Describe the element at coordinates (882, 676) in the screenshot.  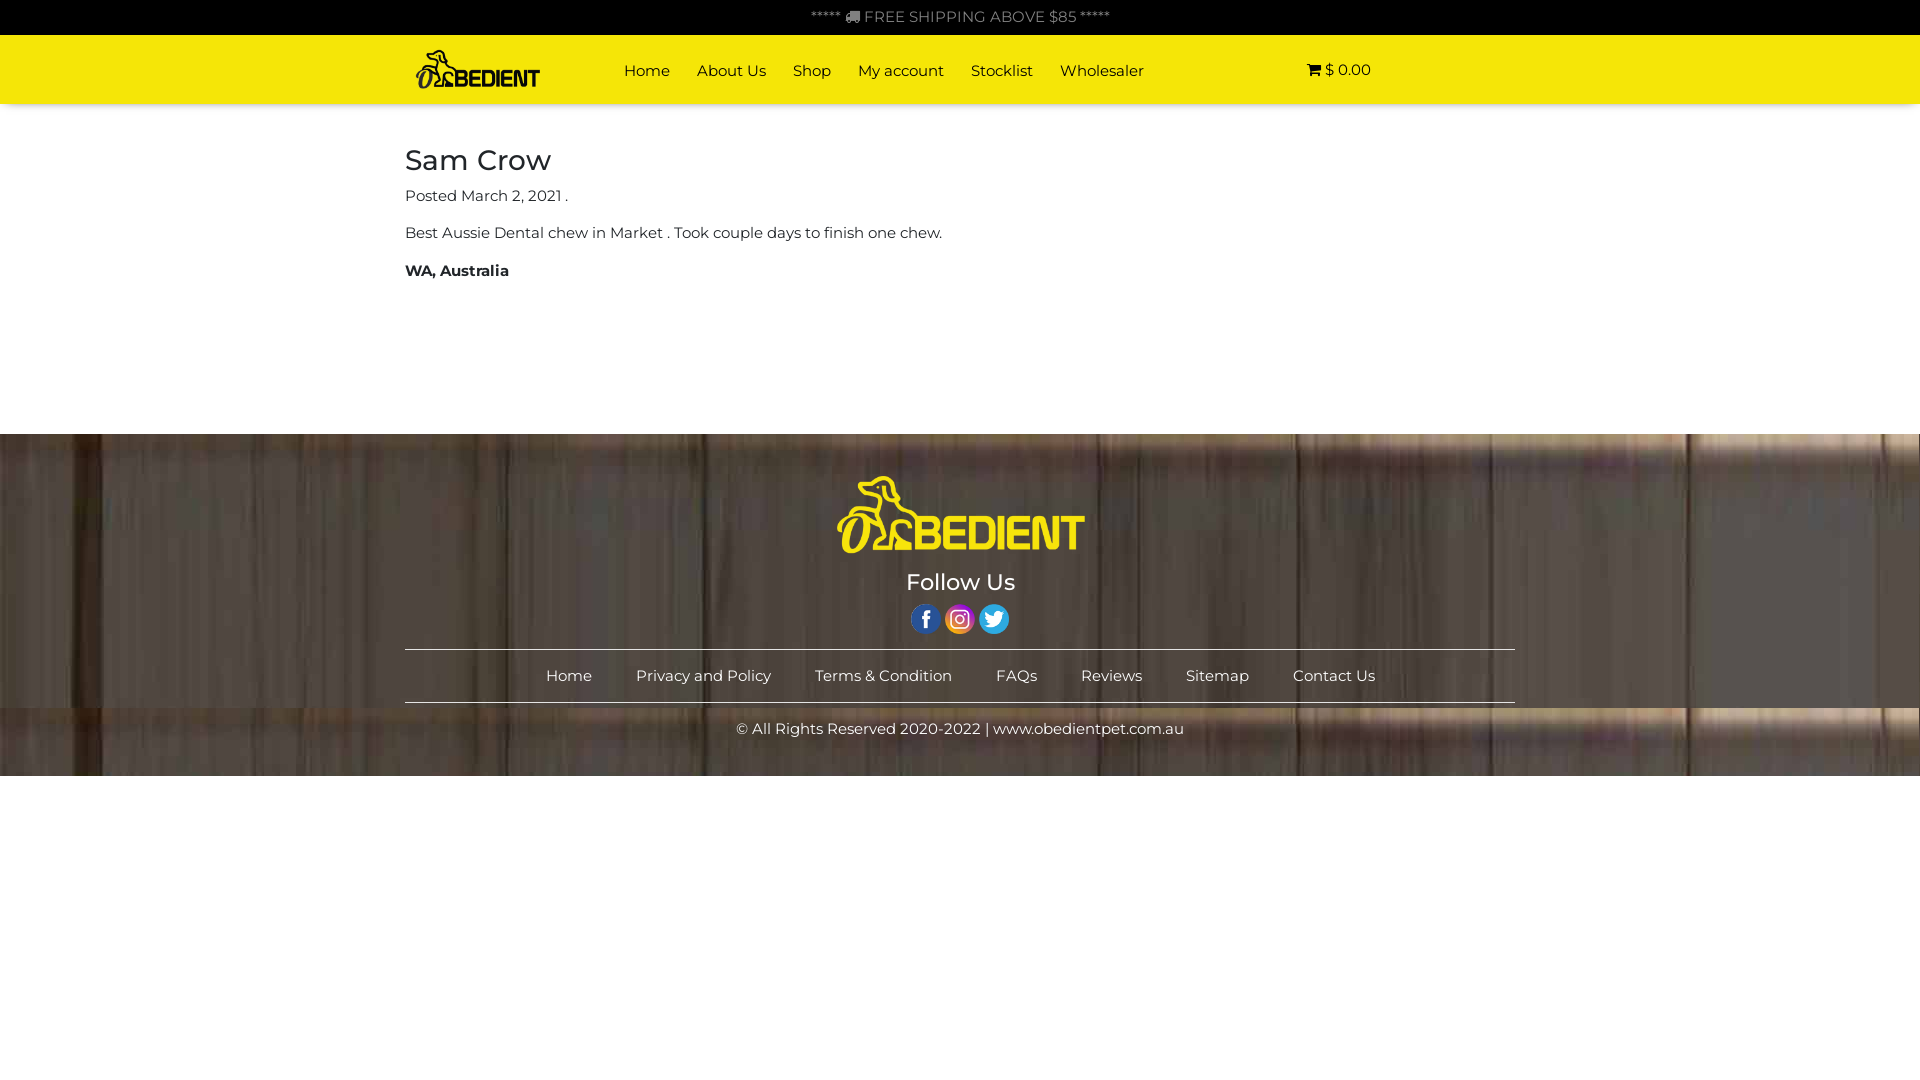
I see `Terms & Condition` at that location.